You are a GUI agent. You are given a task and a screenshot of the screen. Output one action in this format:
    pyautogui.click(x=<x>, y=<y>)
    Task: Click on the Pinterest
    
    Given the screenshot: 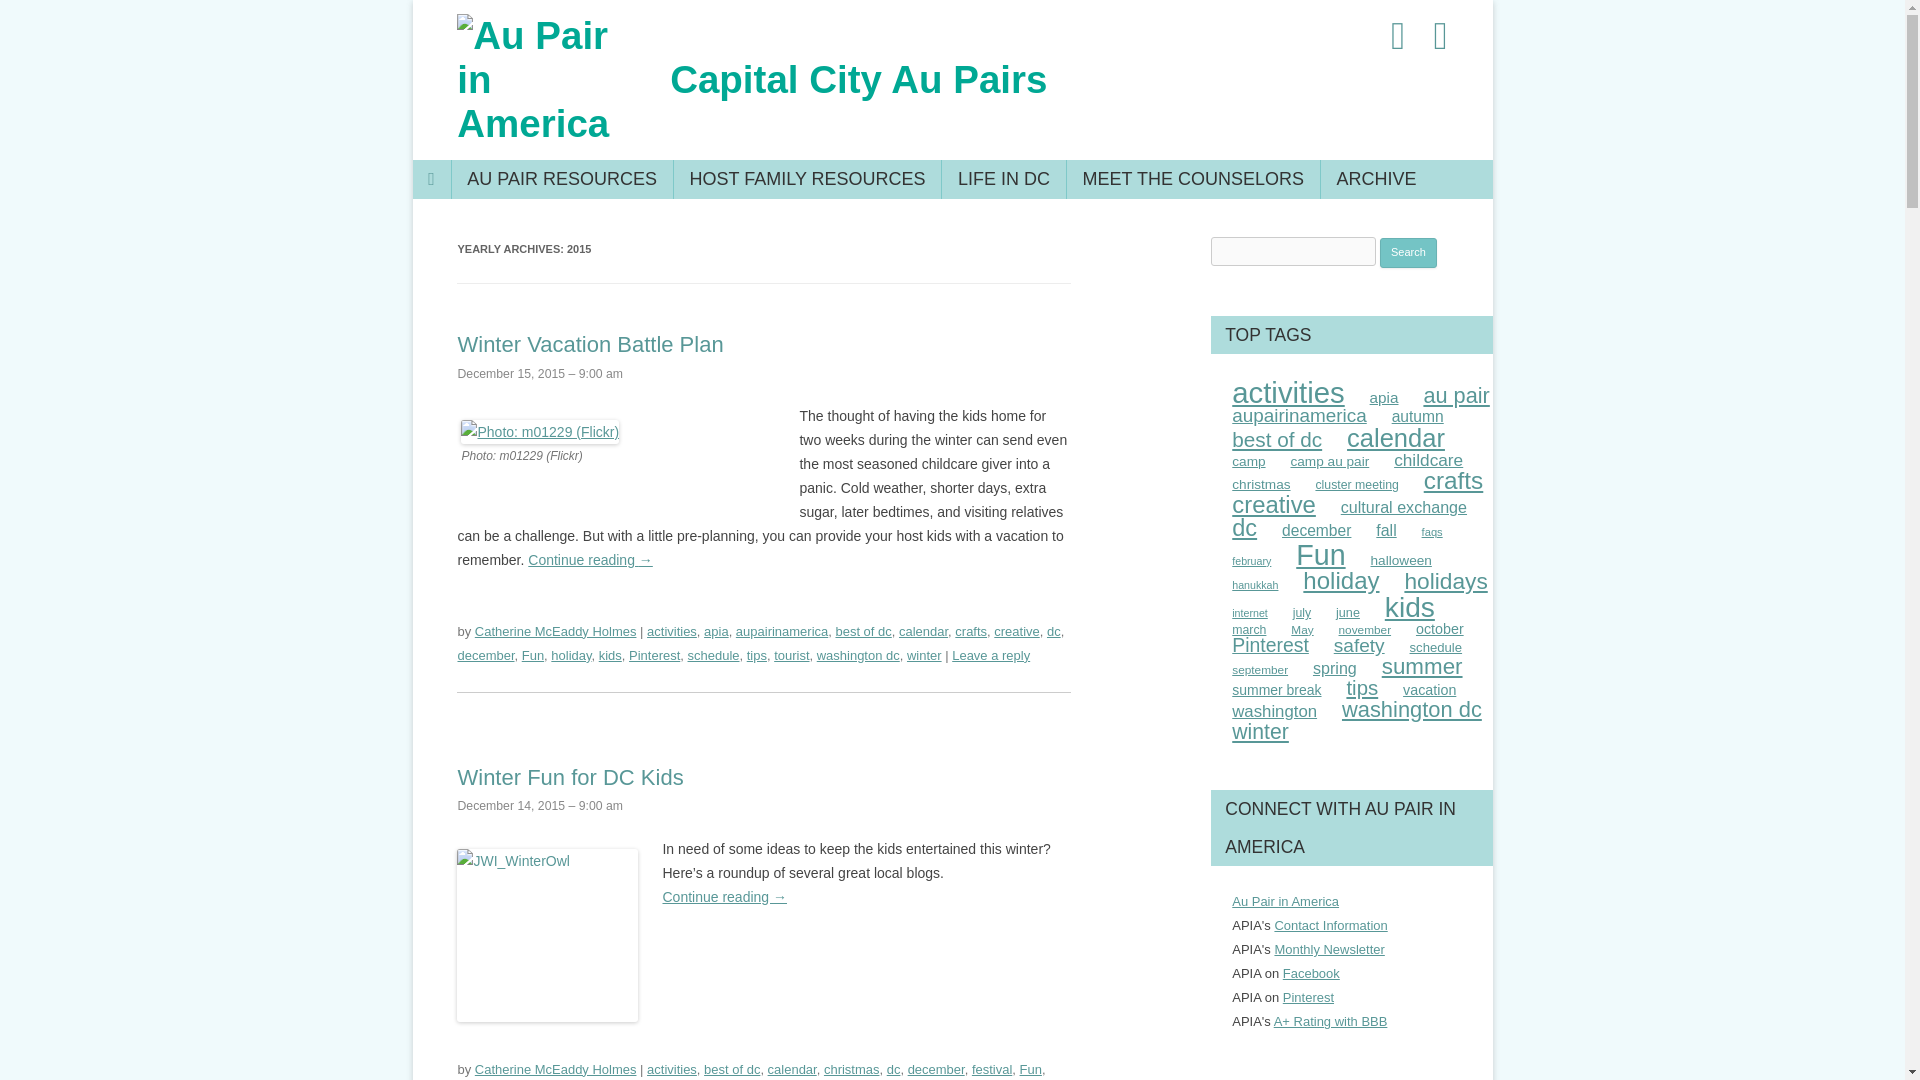 What is the action you would take?
    pyautogui.click(x=654, y=656)
    